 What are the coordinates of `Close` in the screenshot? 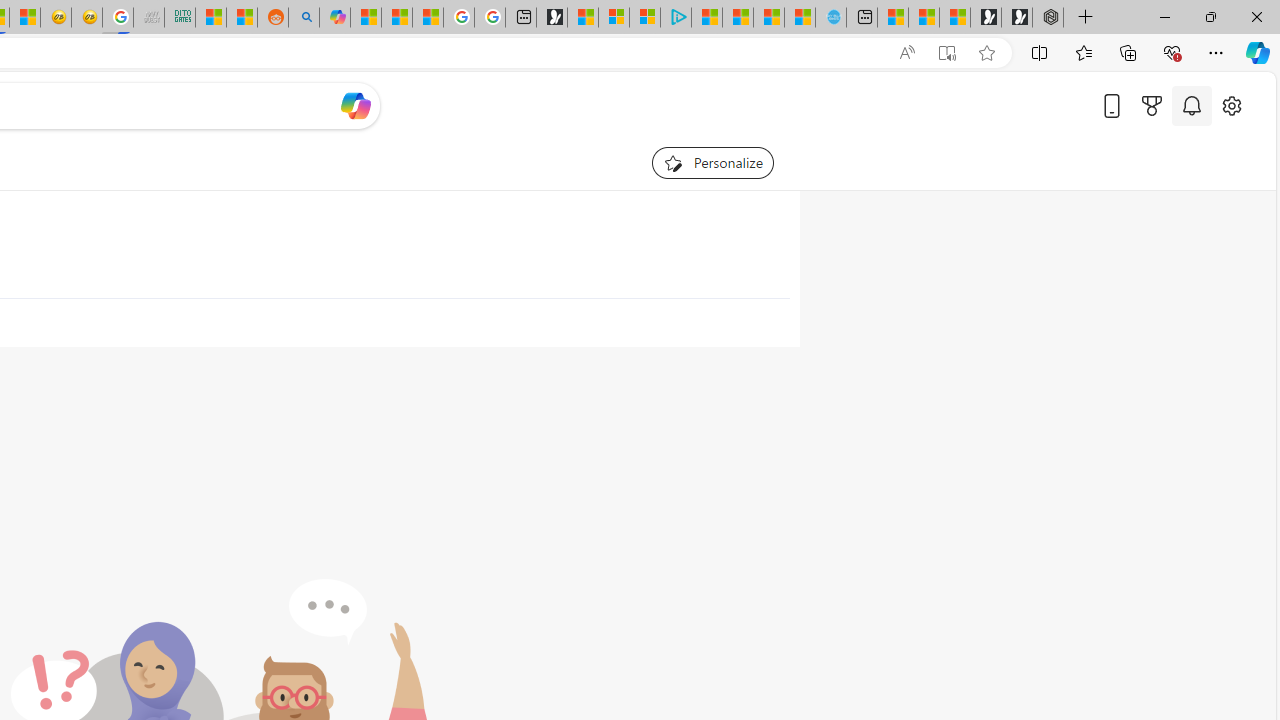 It's located at (1256, 16).